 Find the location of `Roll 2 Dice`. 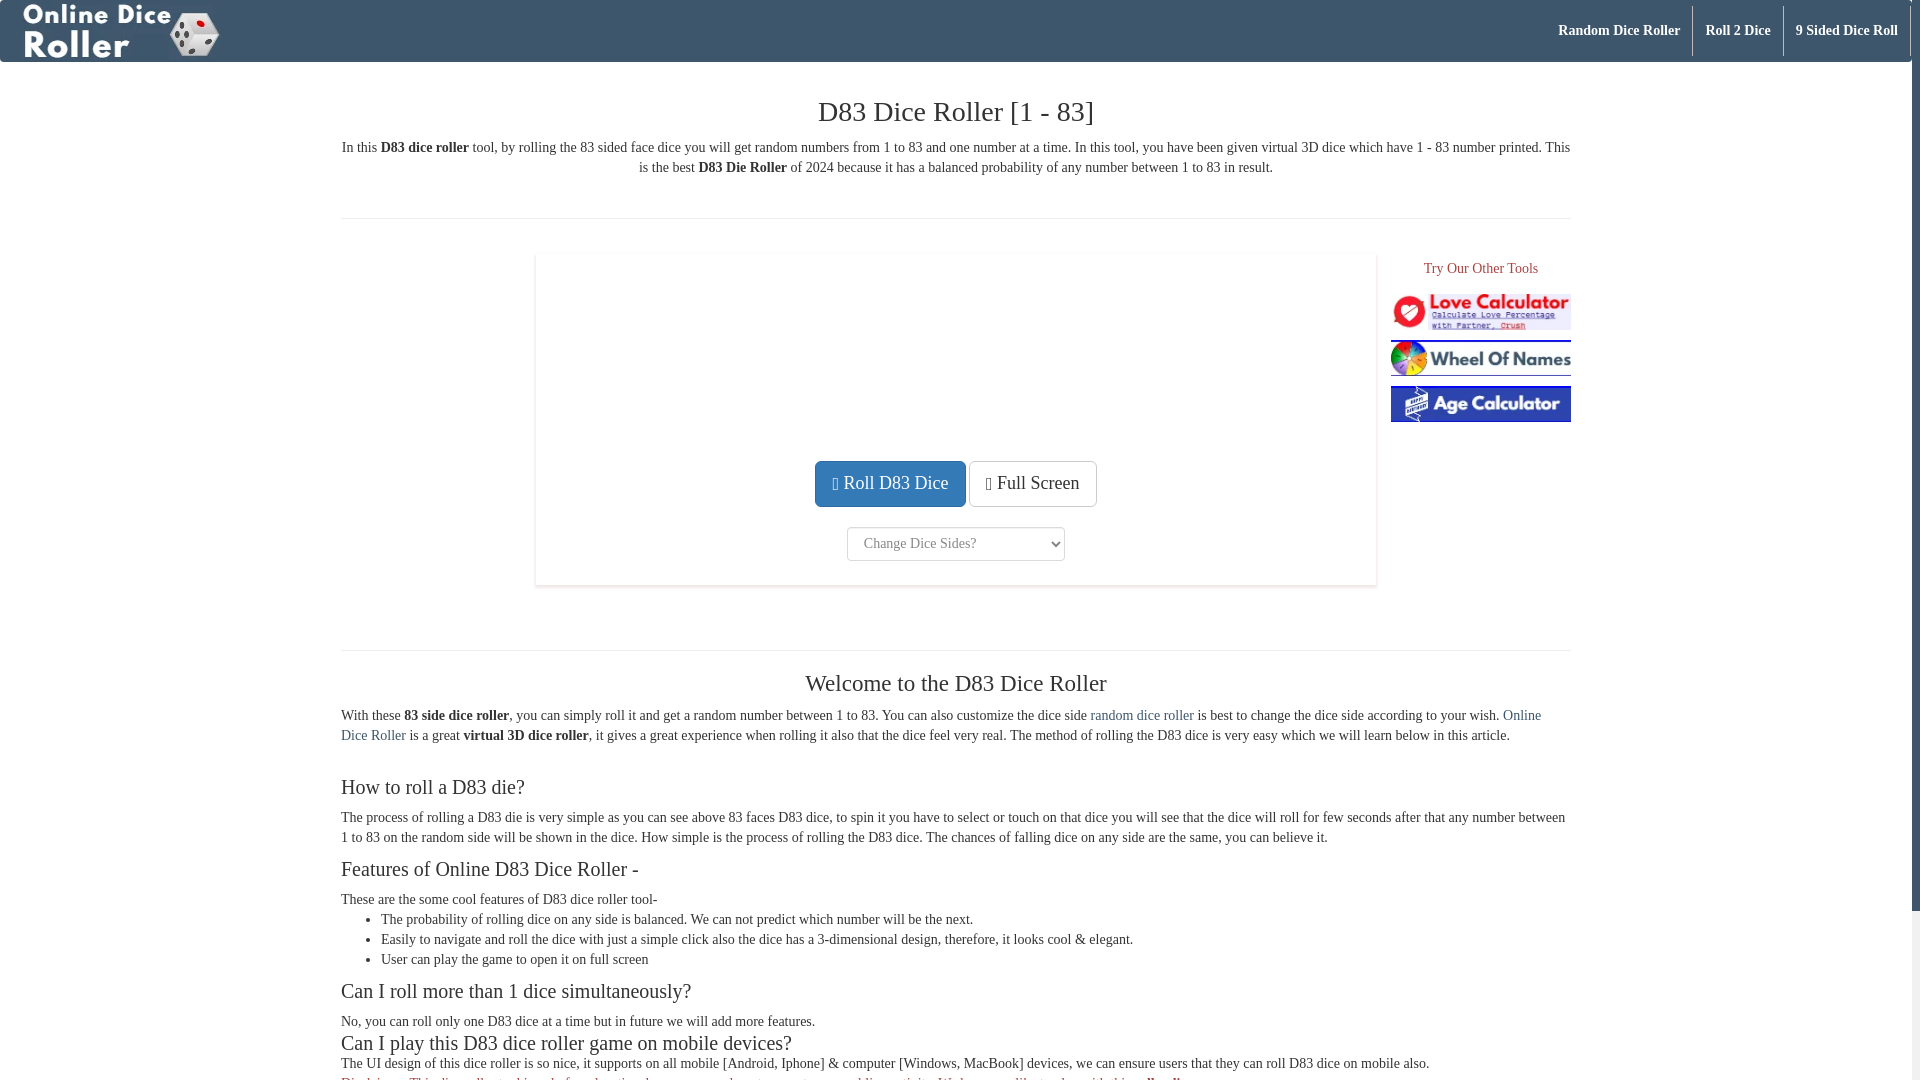

Roll 2 Dice is located at coordinates (1737, 31).